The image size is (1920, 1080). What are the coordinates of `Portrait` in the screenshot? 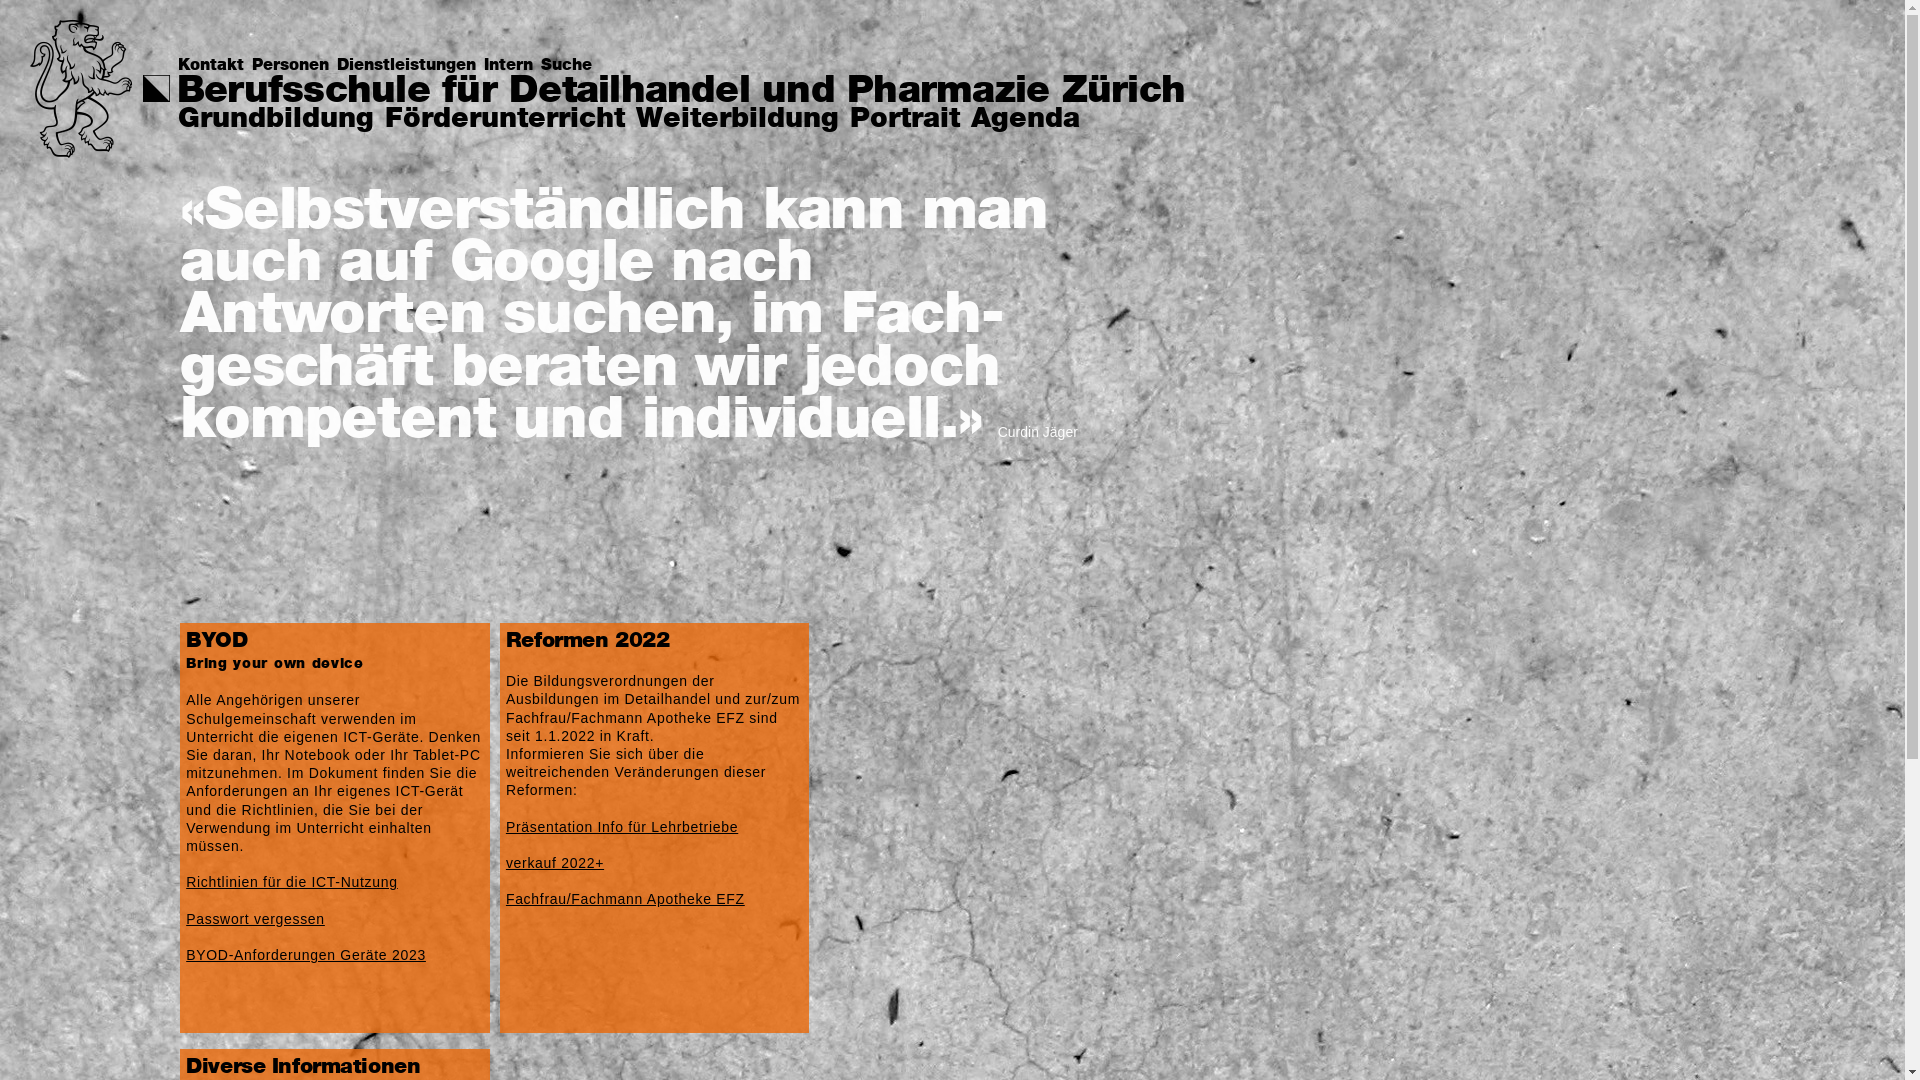 It's located at (905, 120).